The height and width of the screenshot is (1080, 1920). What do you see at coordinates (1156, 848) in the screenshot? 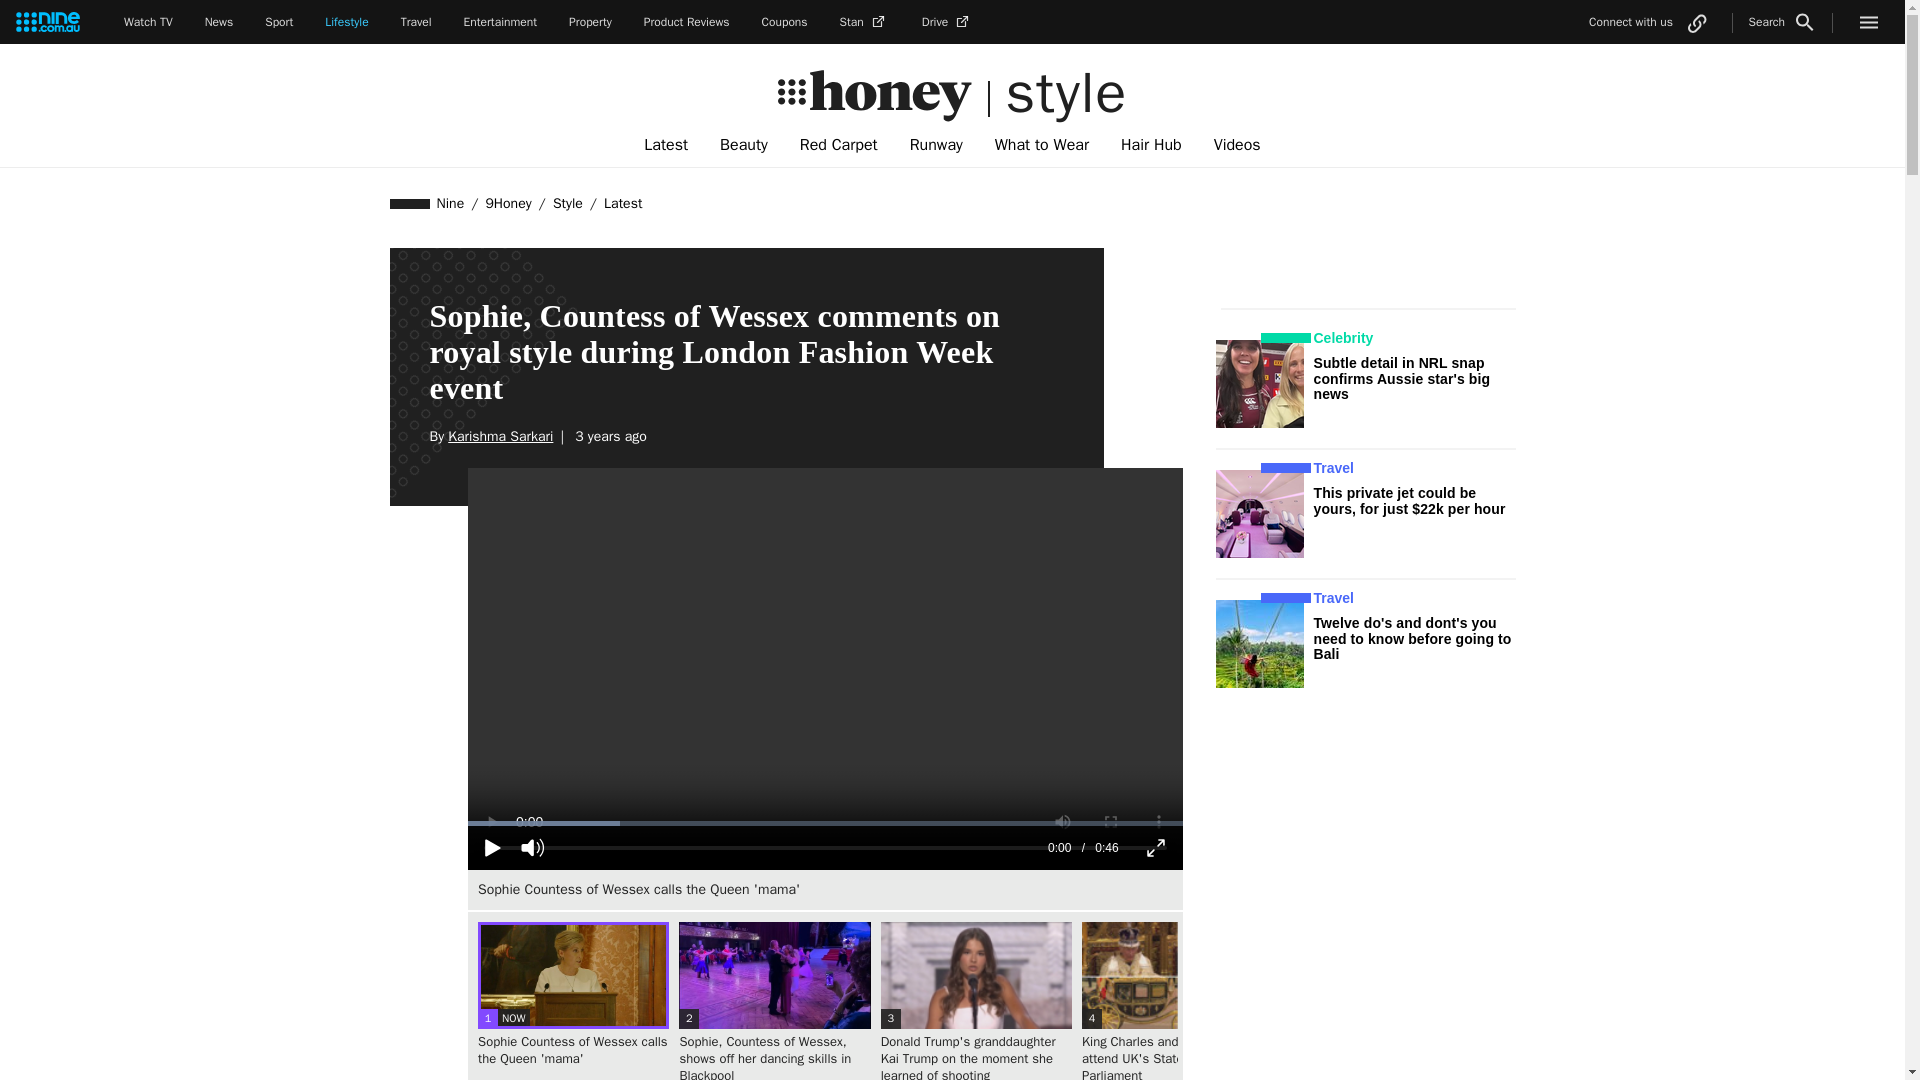
I see `Fullscreen` at bounding box center [1156, 848].